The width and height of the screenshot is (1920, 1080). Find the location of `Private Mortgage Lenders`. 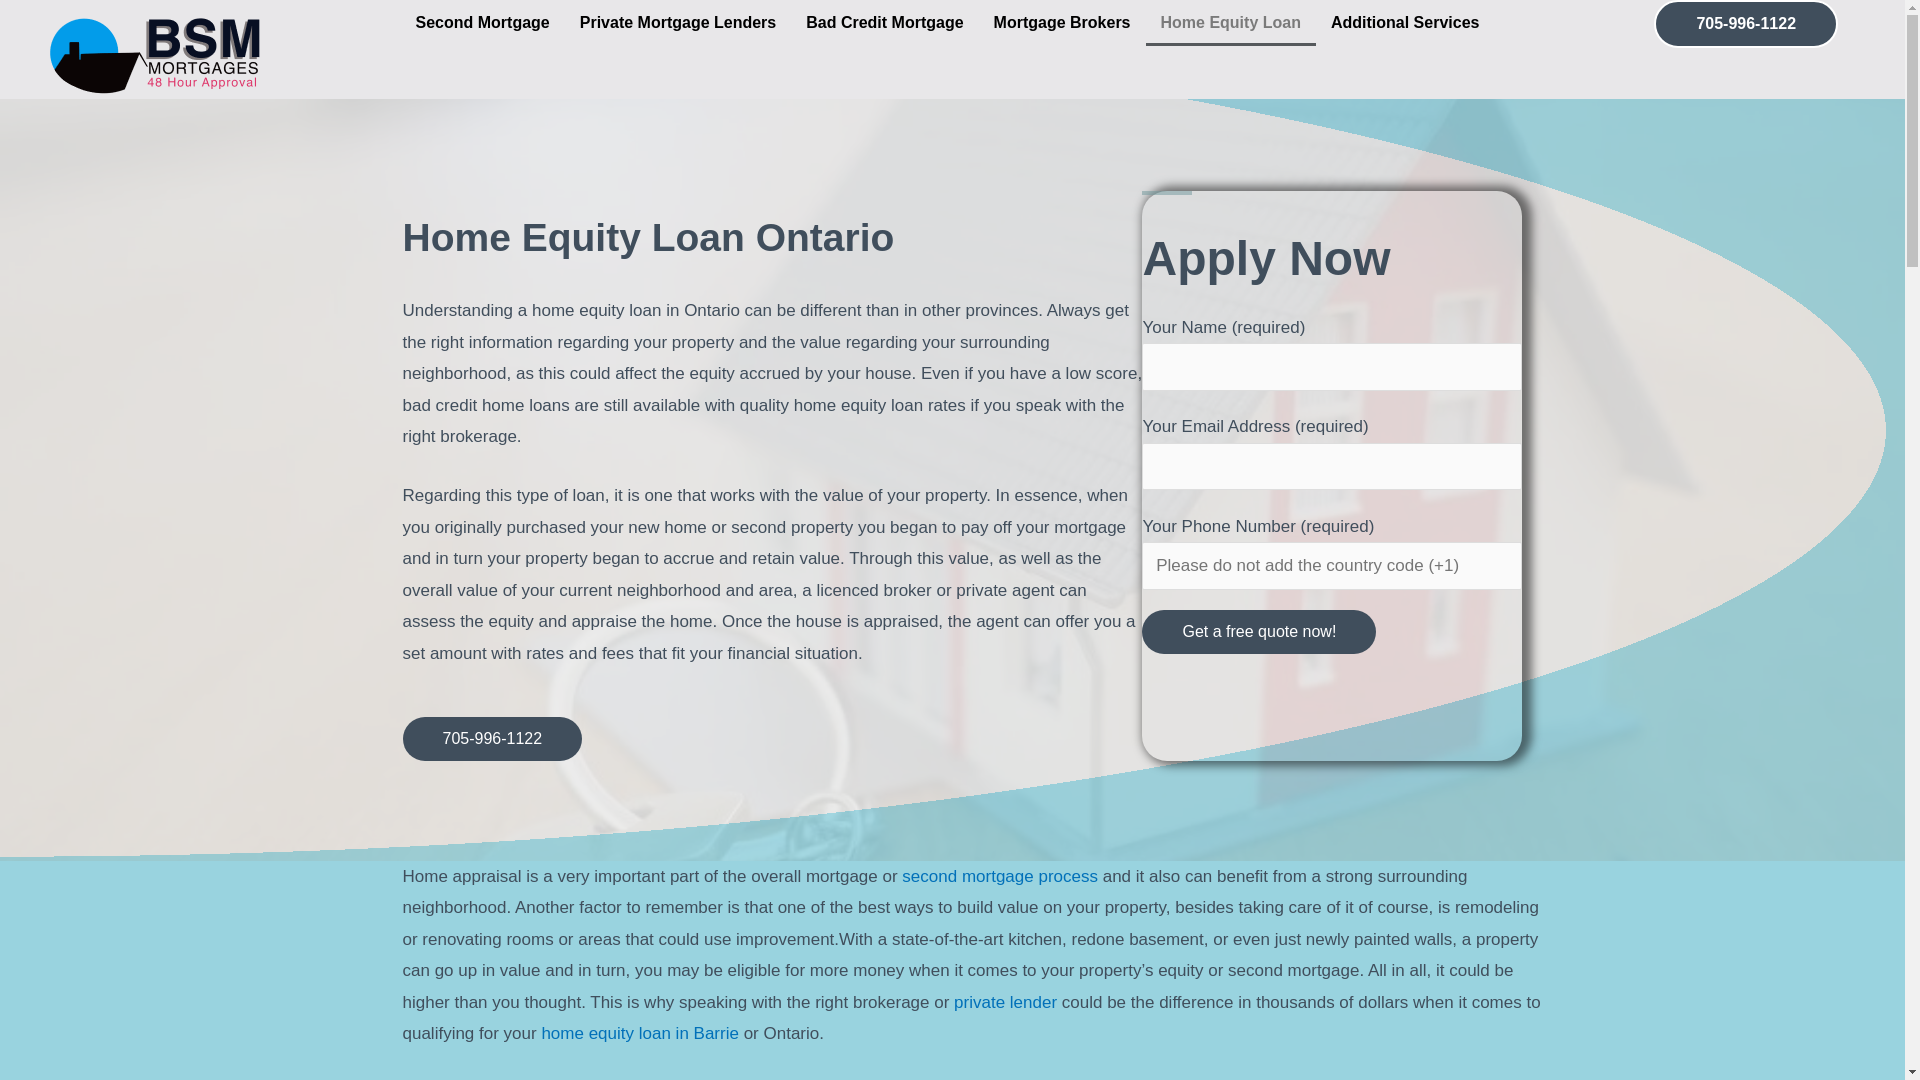

Private Mortgage Lenders is located at coordinates (678, 23).